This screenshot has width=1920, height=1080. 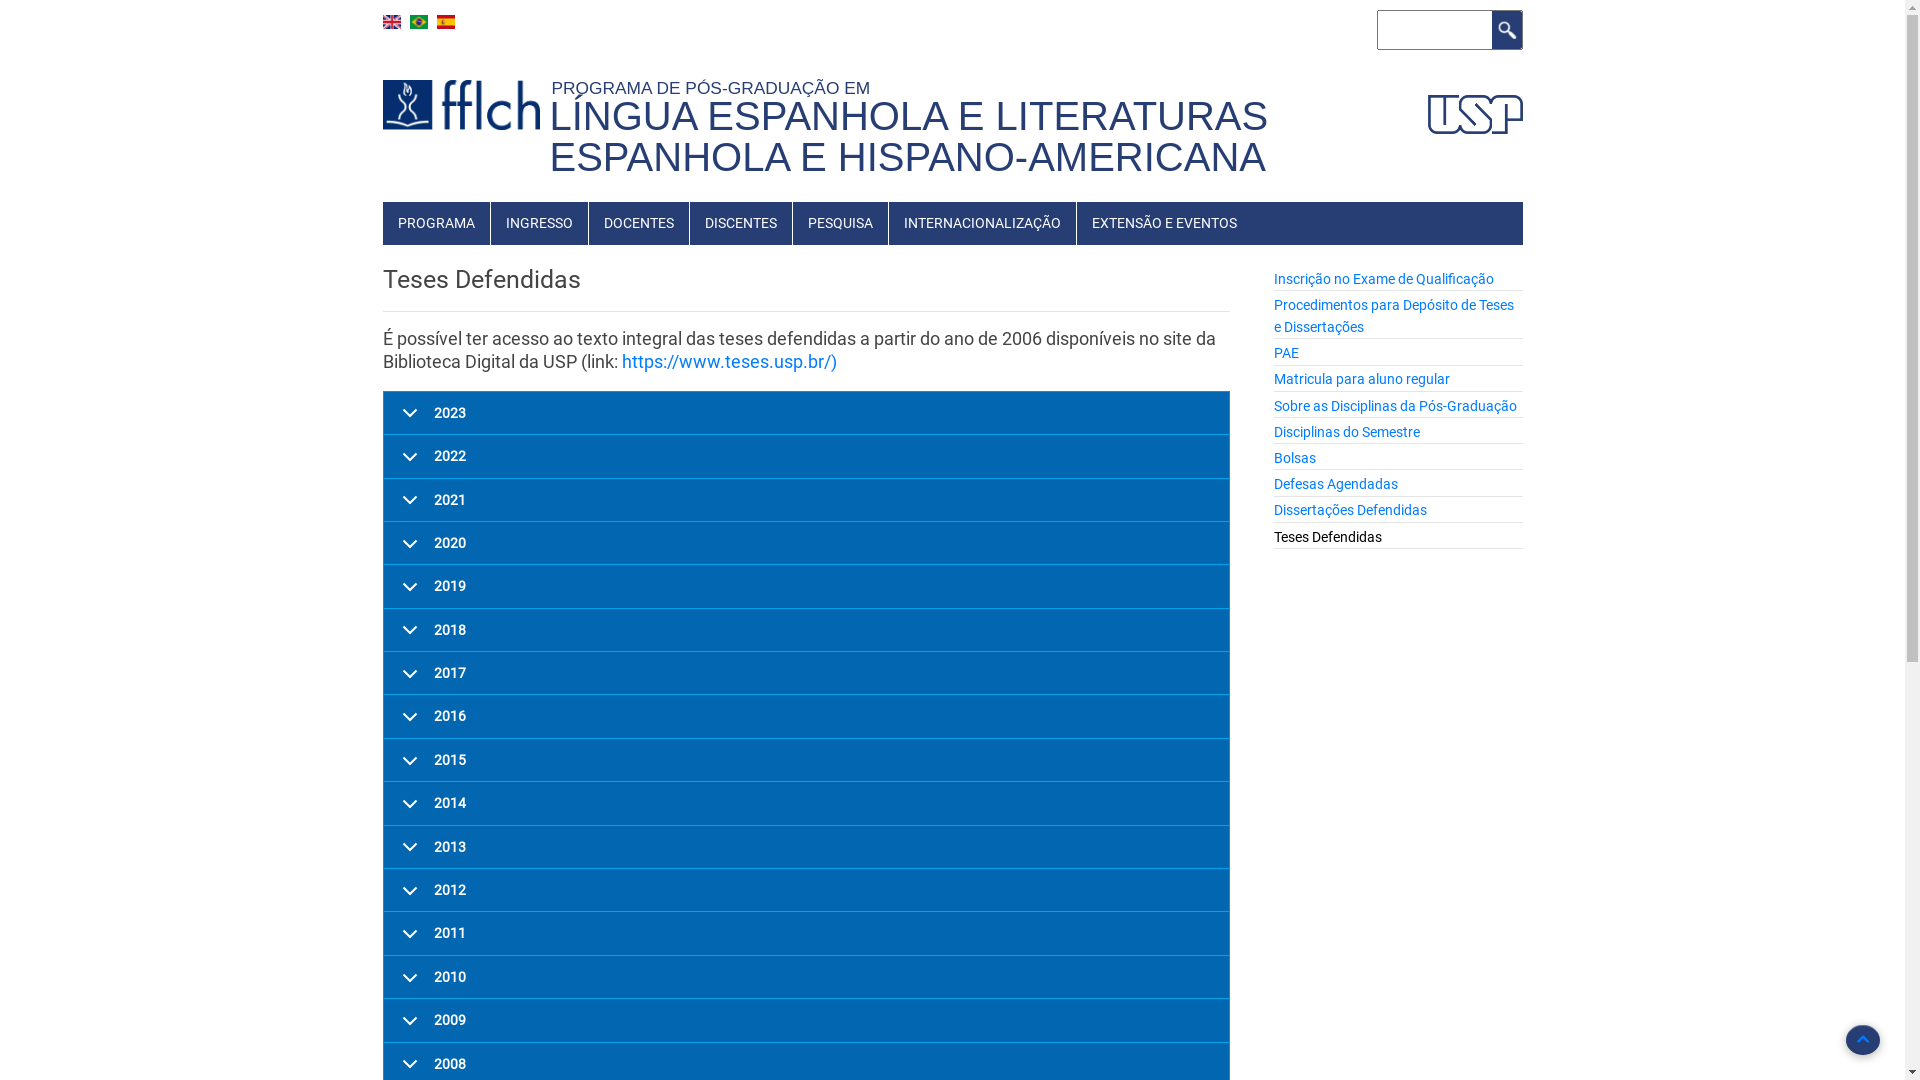 I want to click on 2017, so click(x=807, y=674).